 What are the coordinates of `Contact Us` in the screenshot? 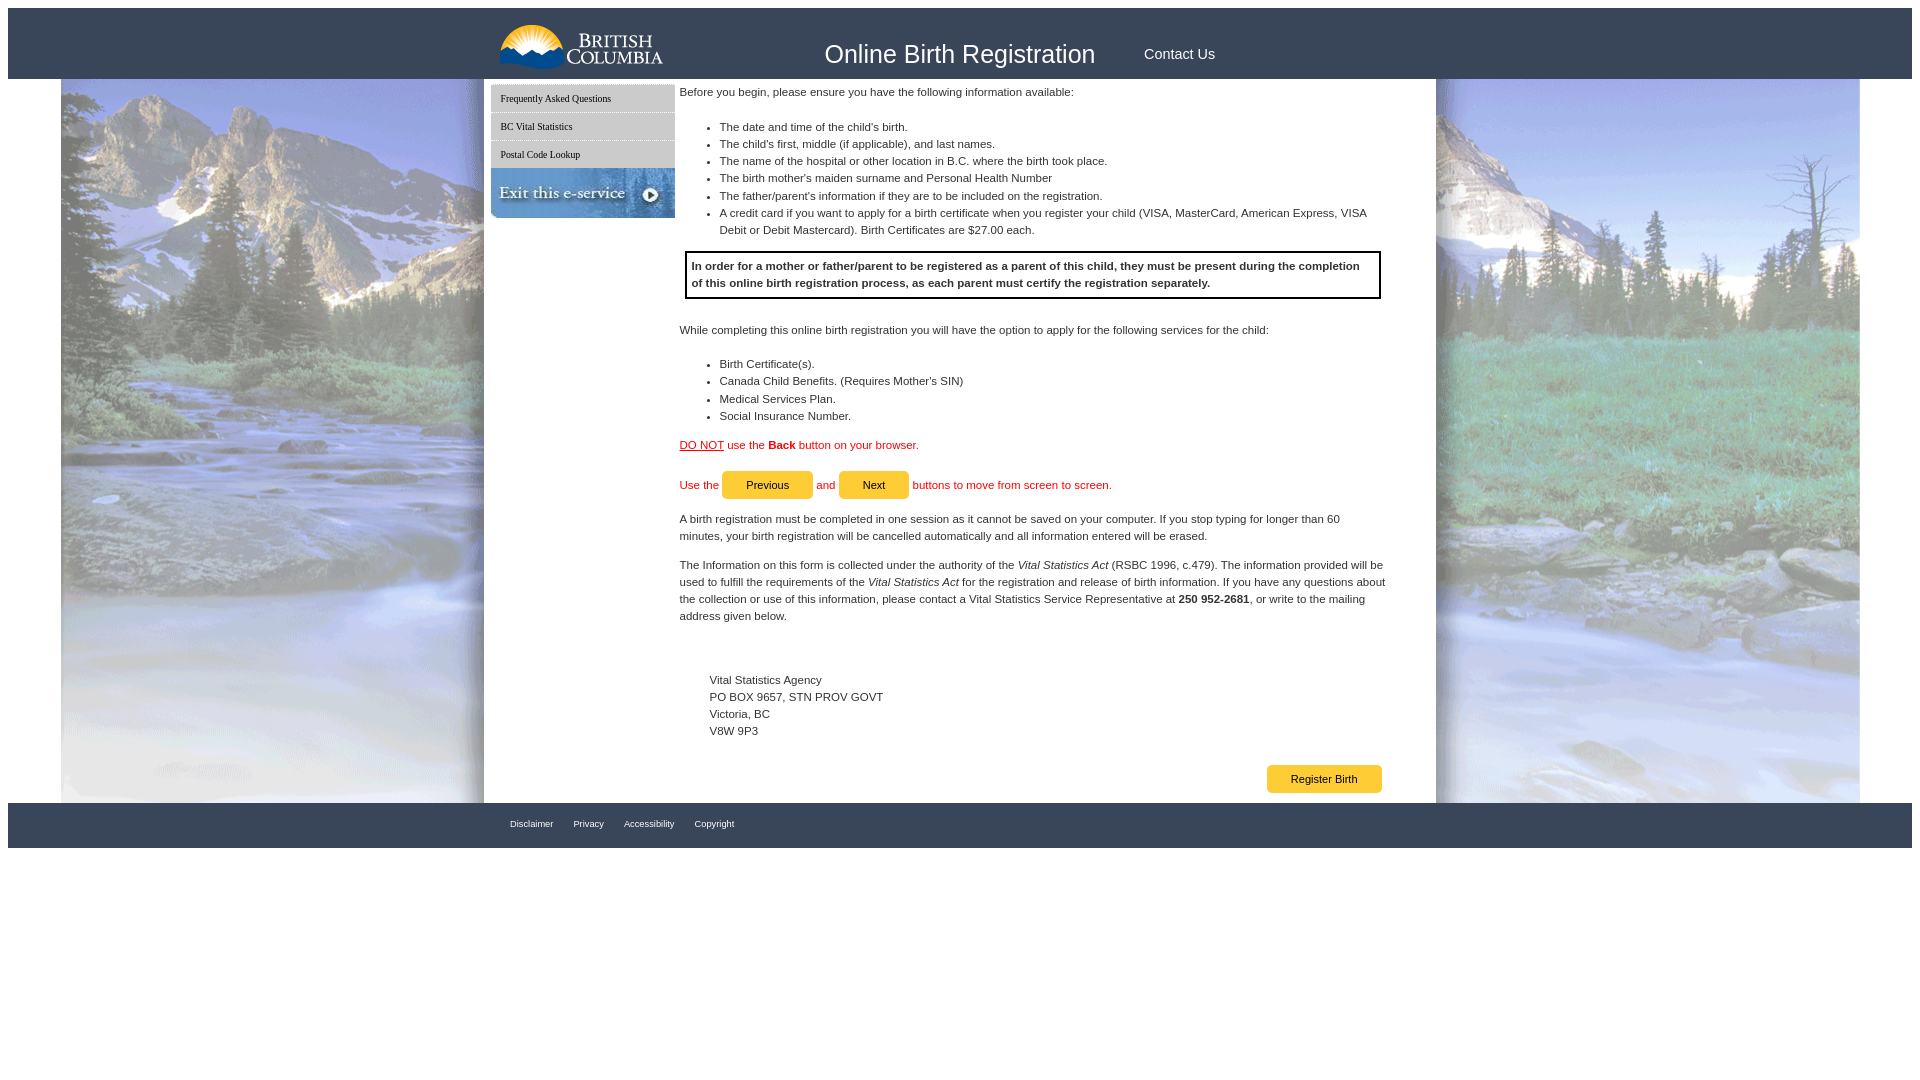 It's located at (1180, 54).